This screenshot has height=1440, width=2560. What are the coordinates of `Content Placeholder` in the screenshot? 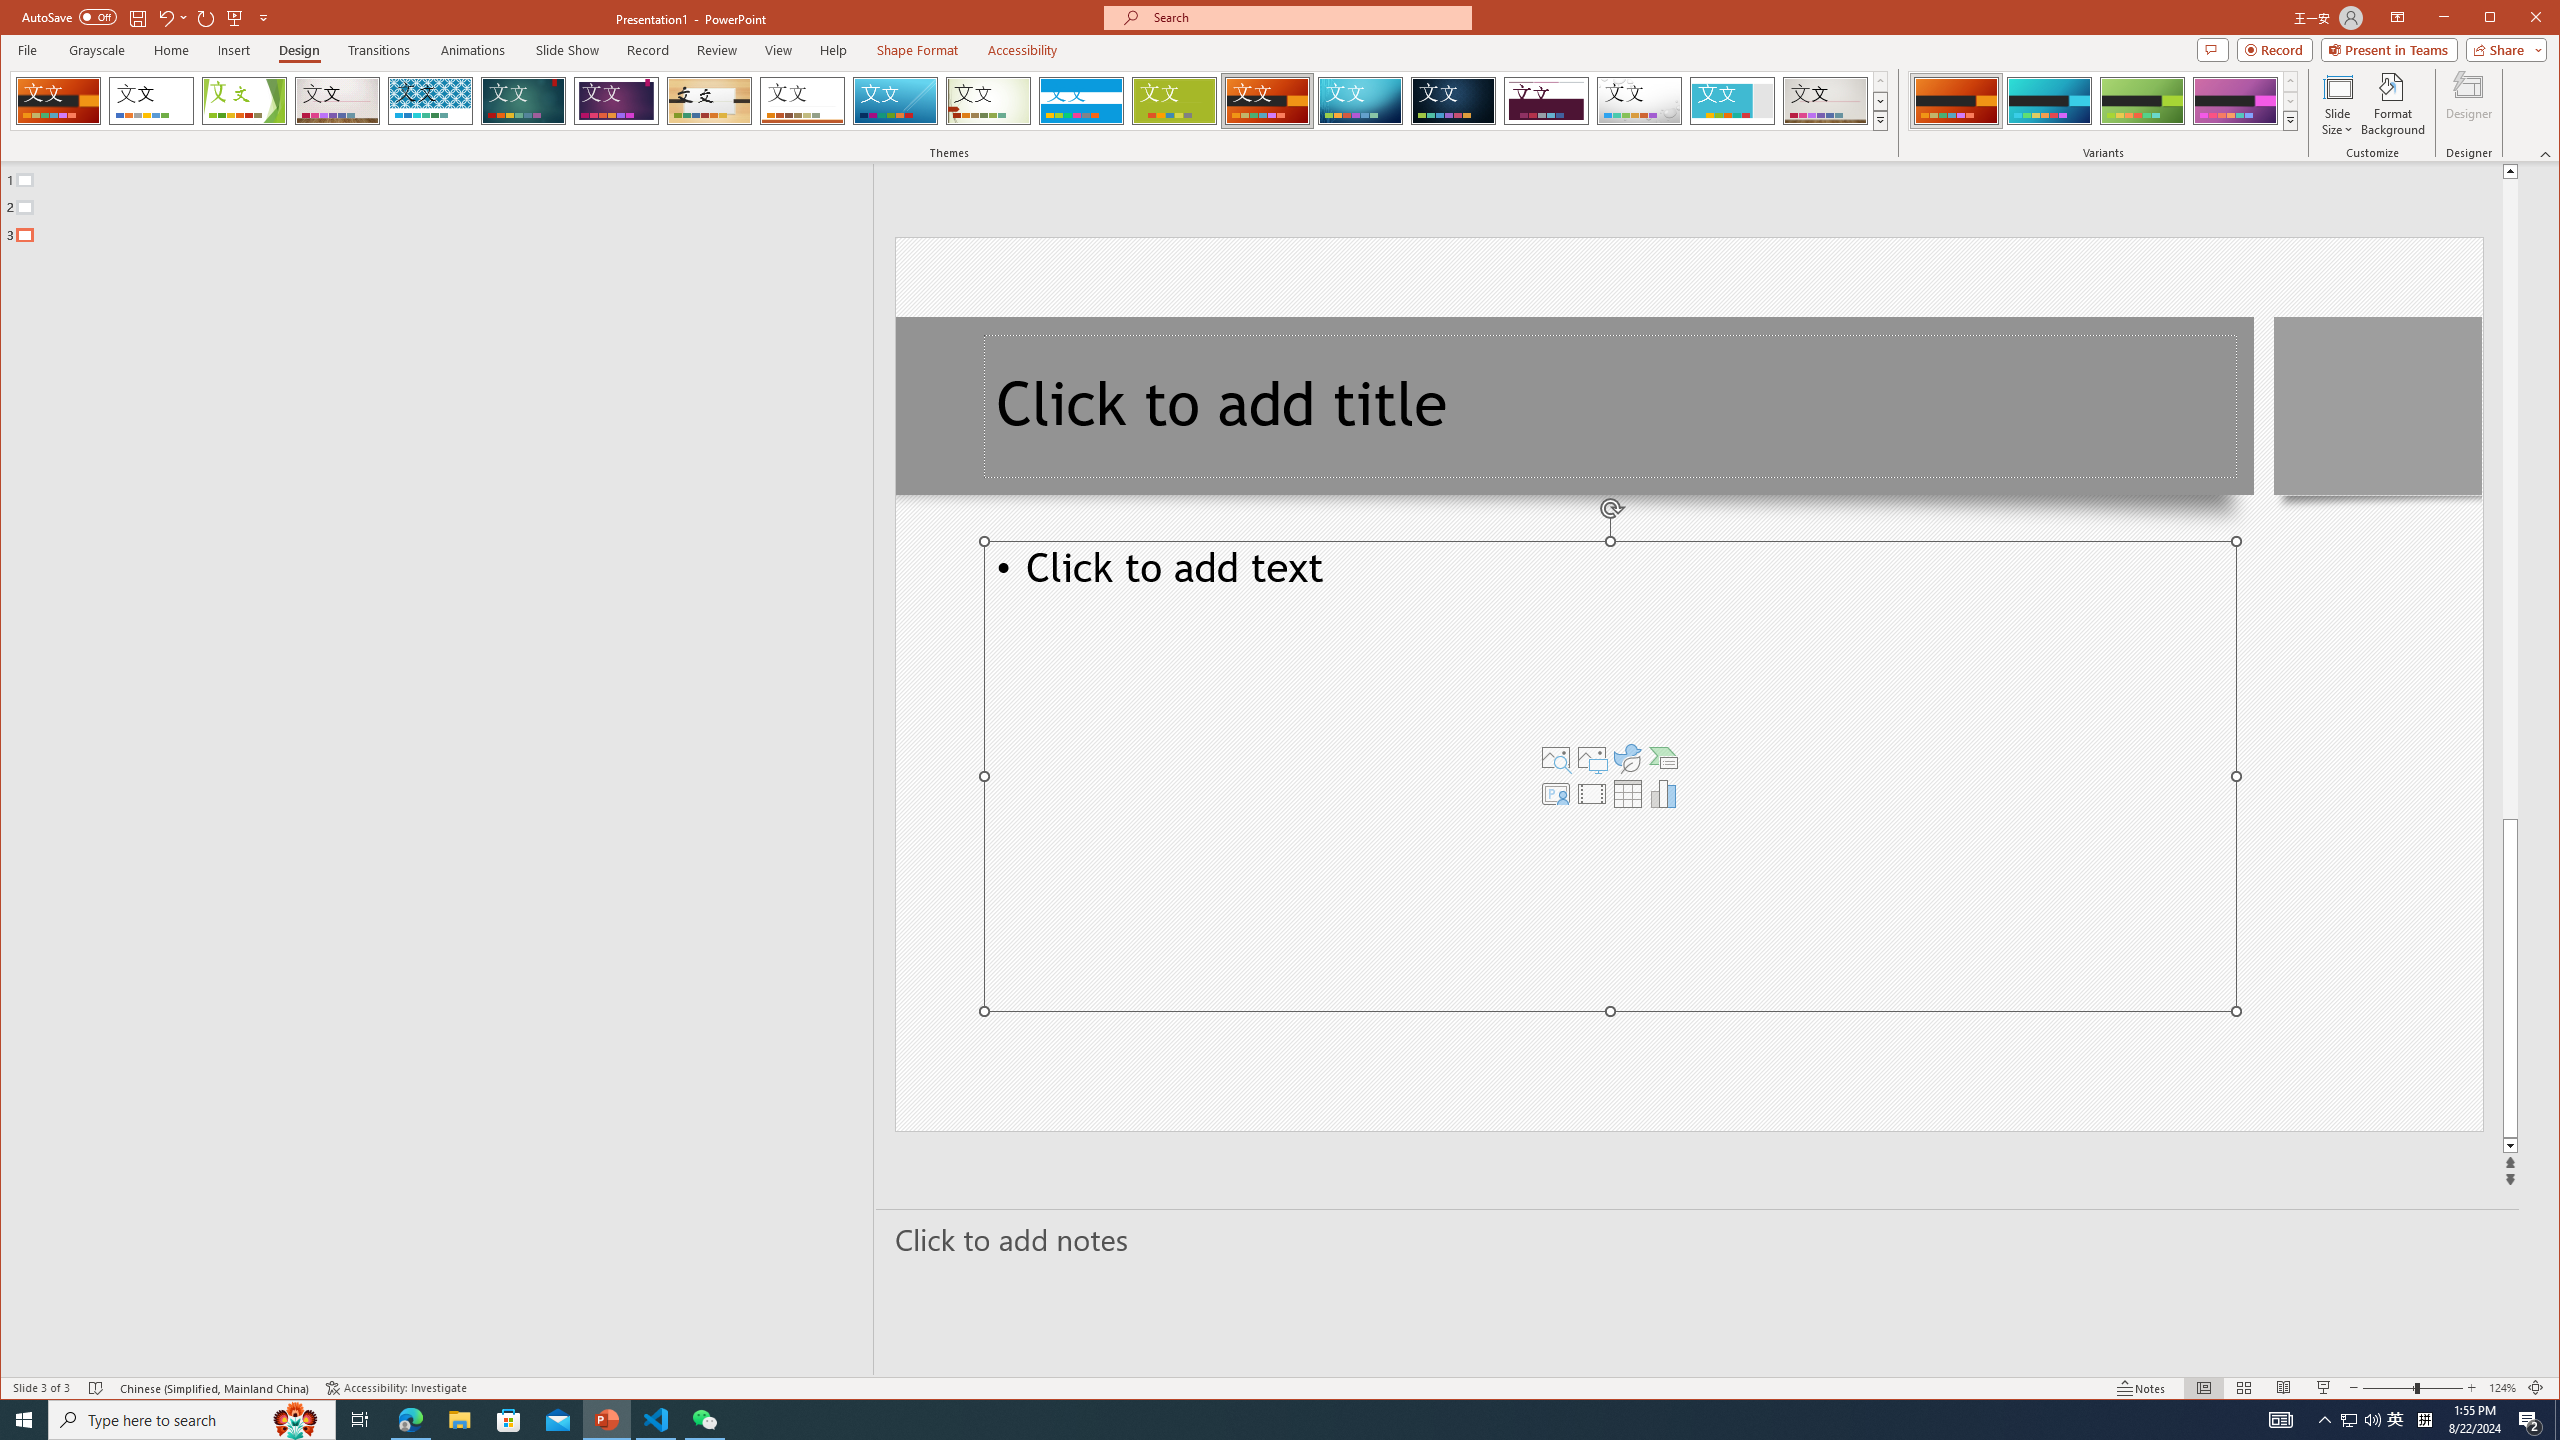 It's located at (1610, 776).